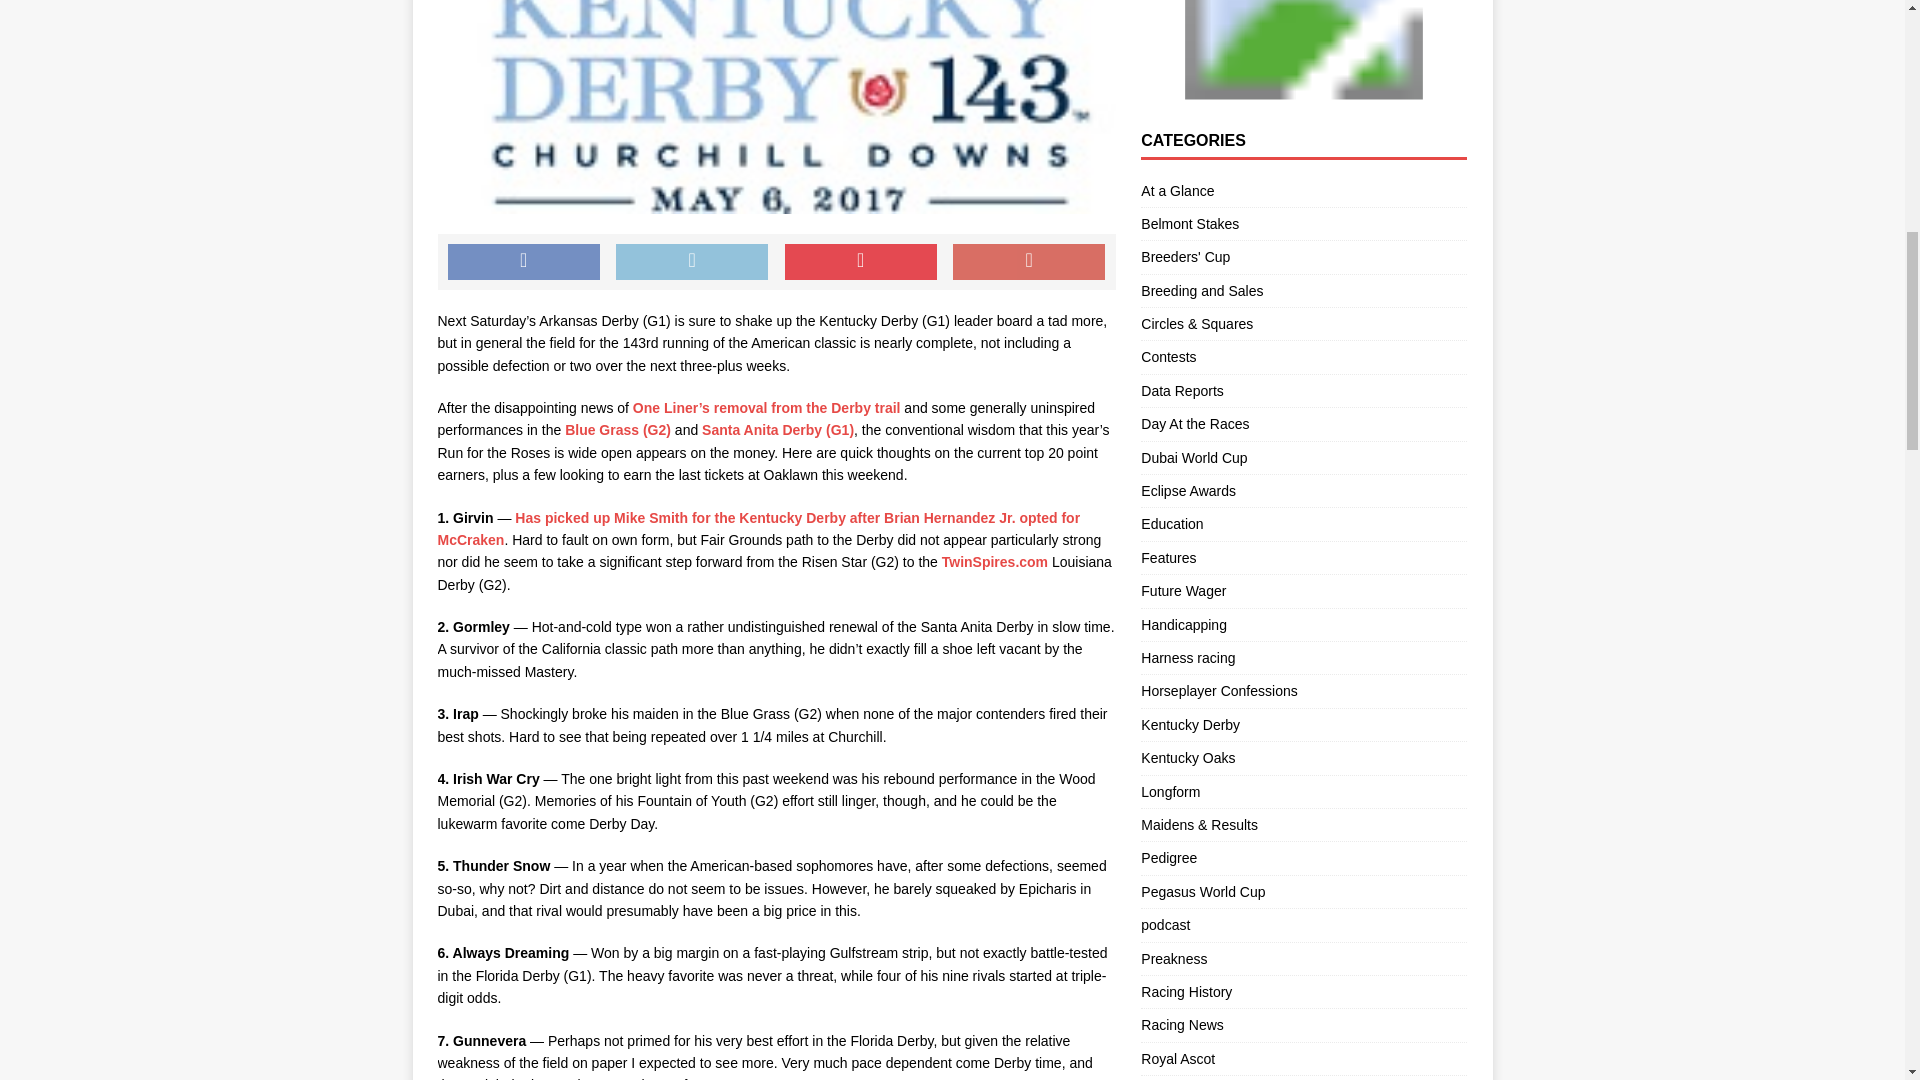 This screenshot has height=1080, width=1920. I want to click on Tweet This Post, so click(692, 262).